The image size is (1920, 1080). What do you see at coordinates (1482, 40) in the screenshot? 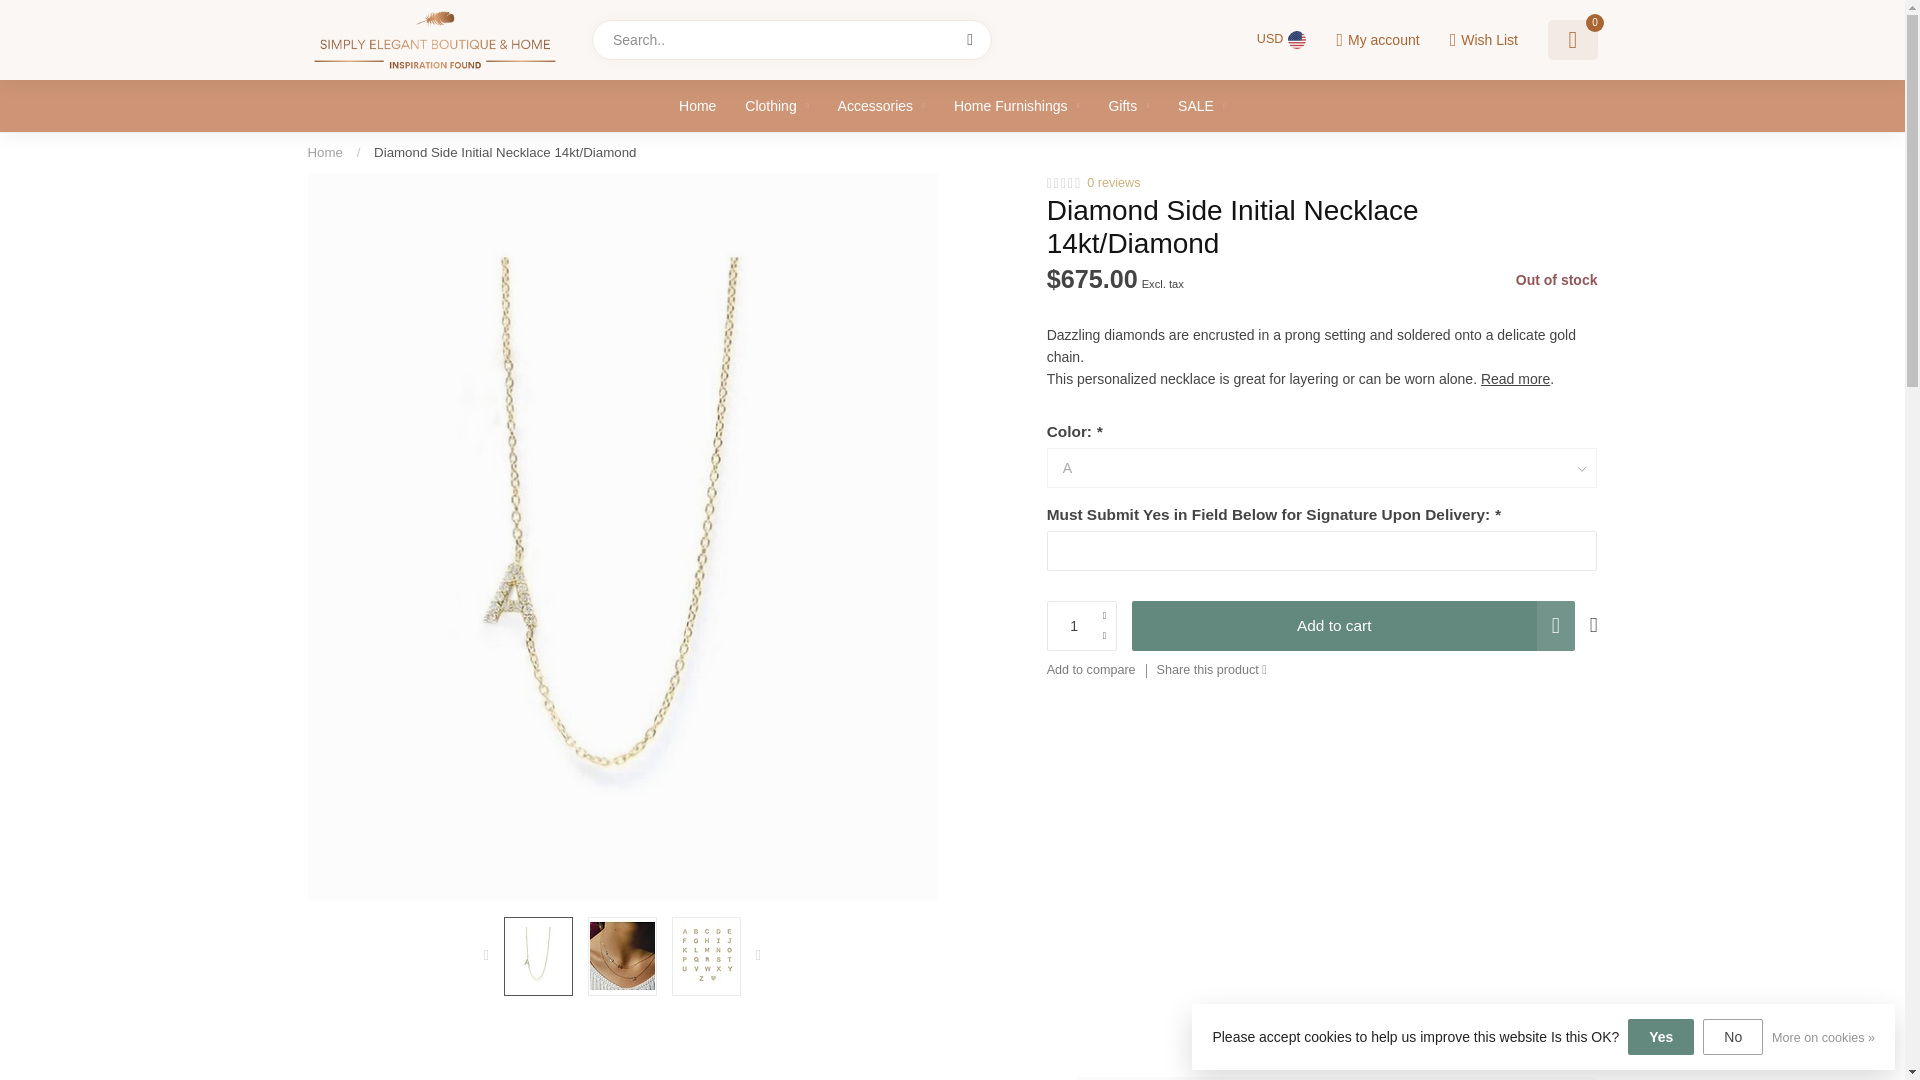
I see `Wish List` at bounding box center [1482, 40].